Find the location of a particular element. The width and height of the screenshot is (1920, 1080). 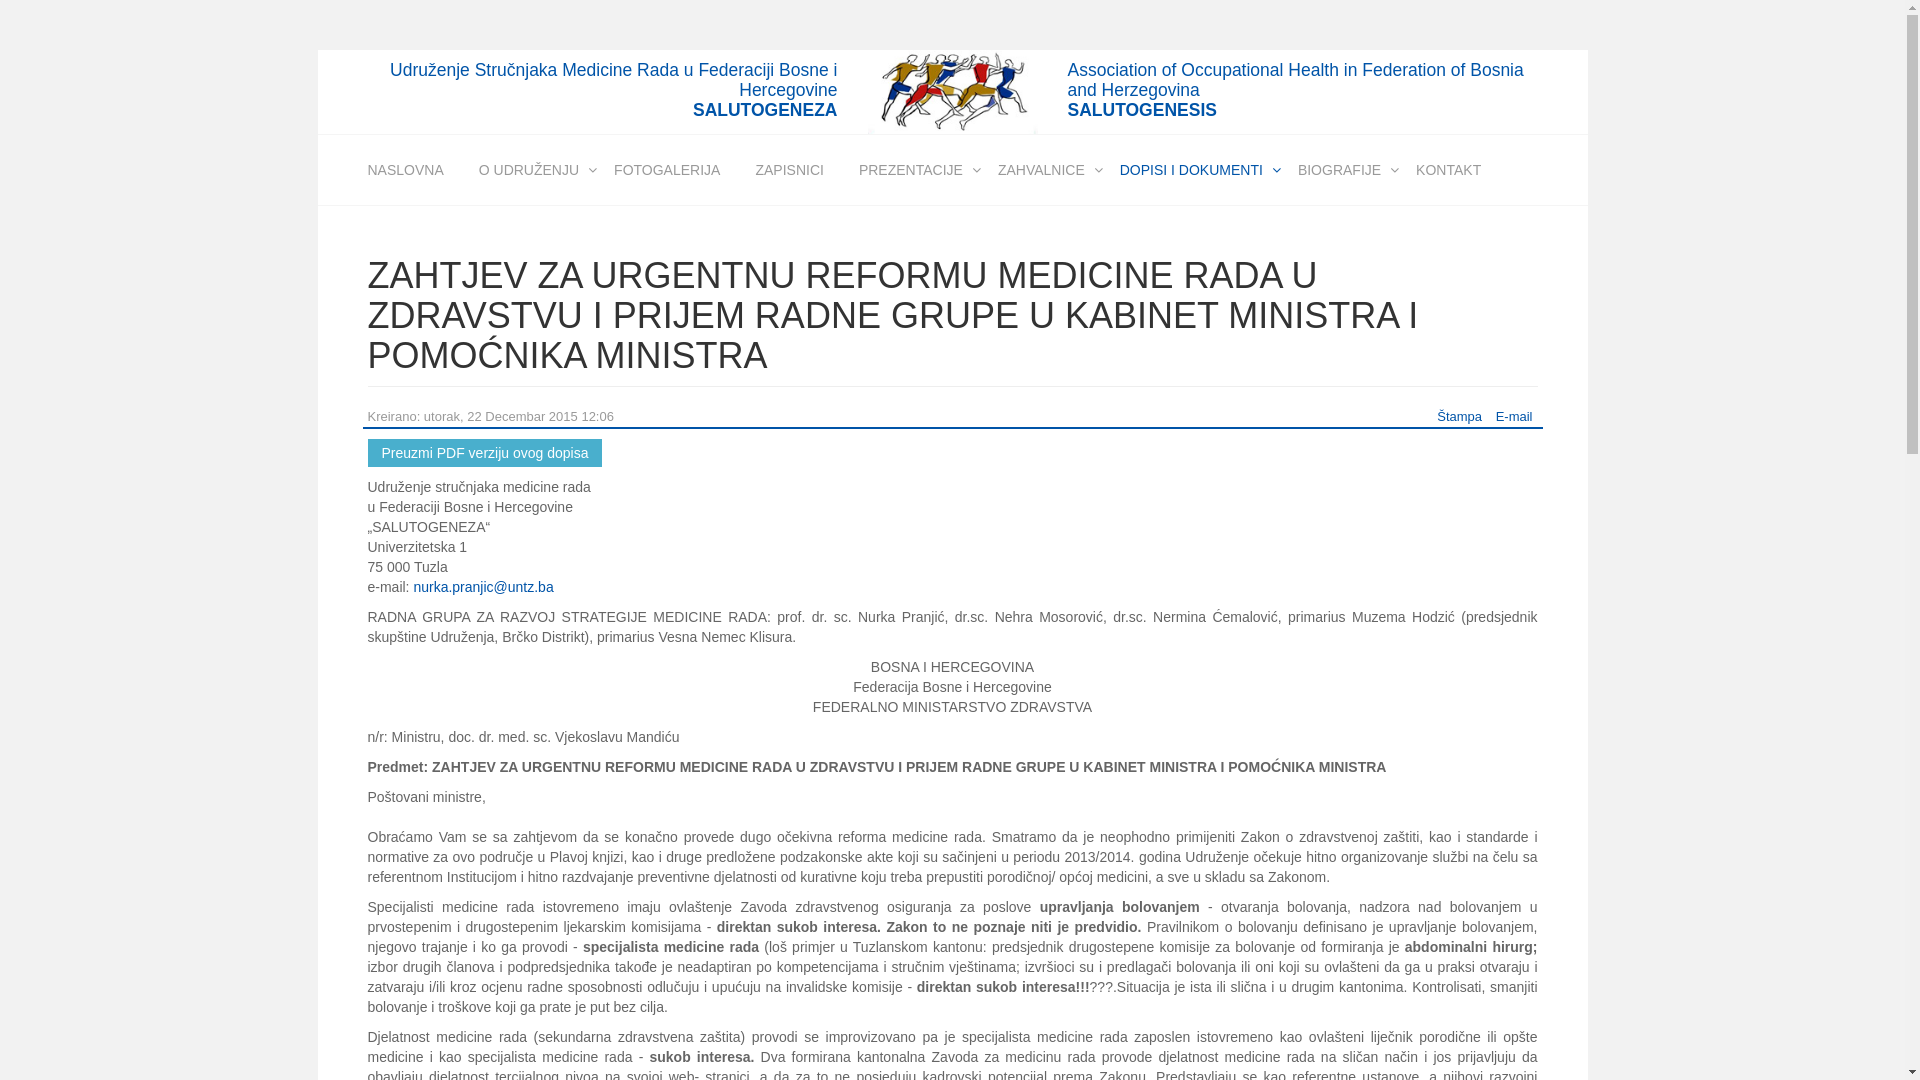

ZAHVALNICE is located at coordinates (1041, 170).